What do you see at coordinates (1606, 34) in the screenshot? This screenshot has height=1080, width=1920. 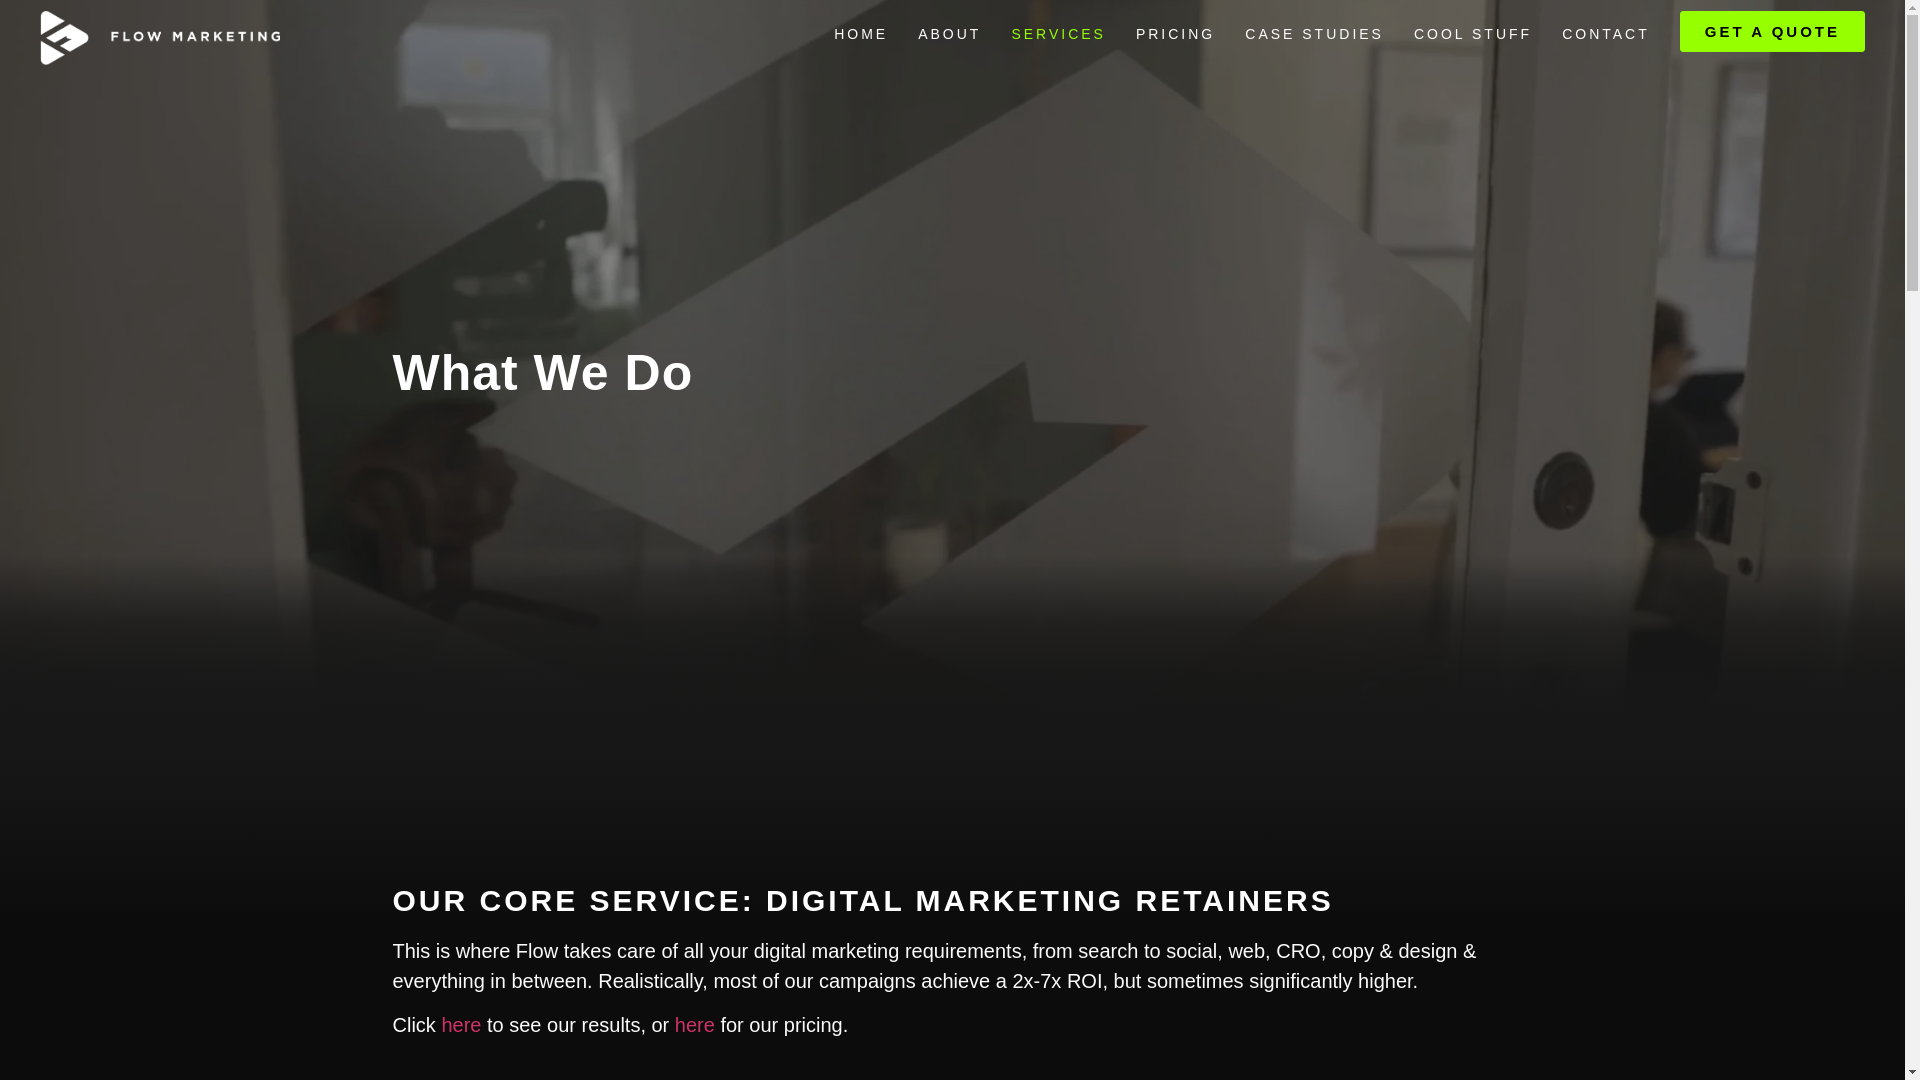 I see `CONTACT` at bounding box center [1606, 34].